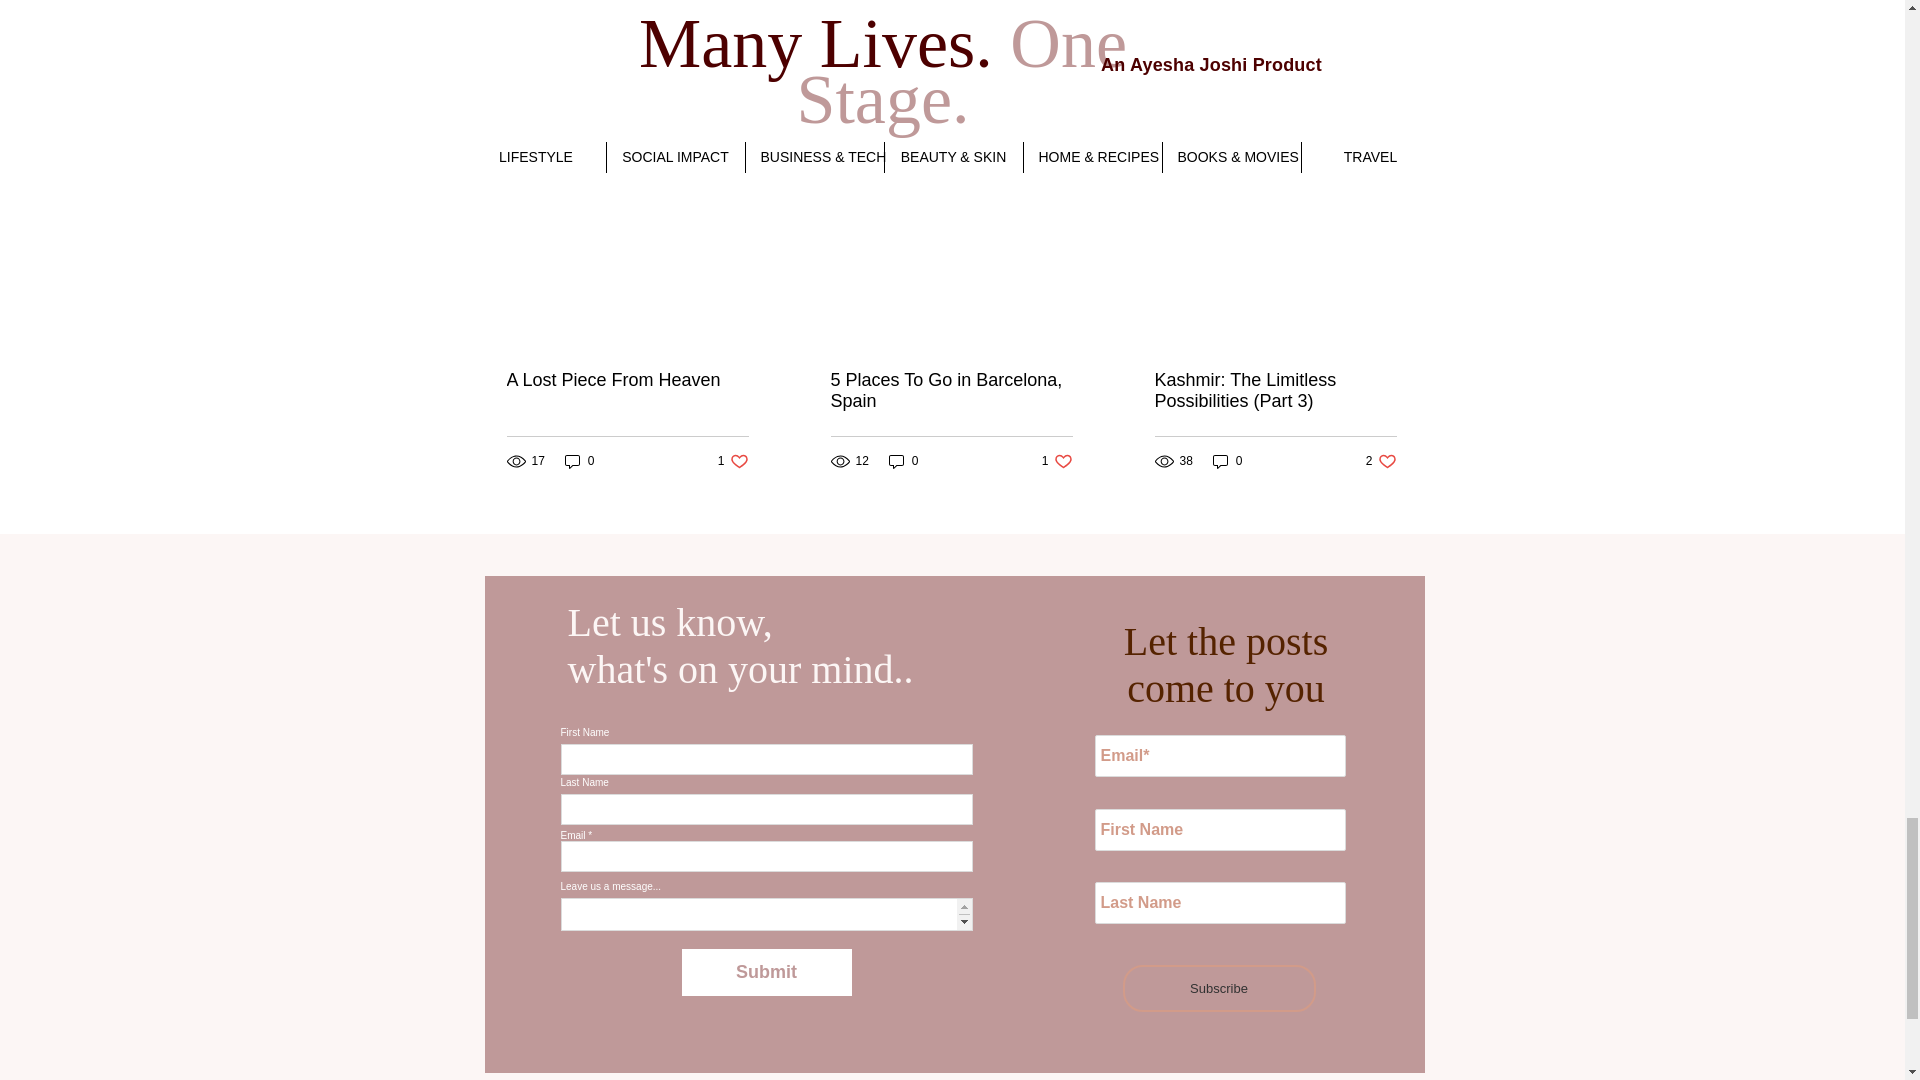 This screenshot has height=1080, width=1920. Describe the element at coordinates (1400, 148) in the screenshot. I see `See All` at that location.